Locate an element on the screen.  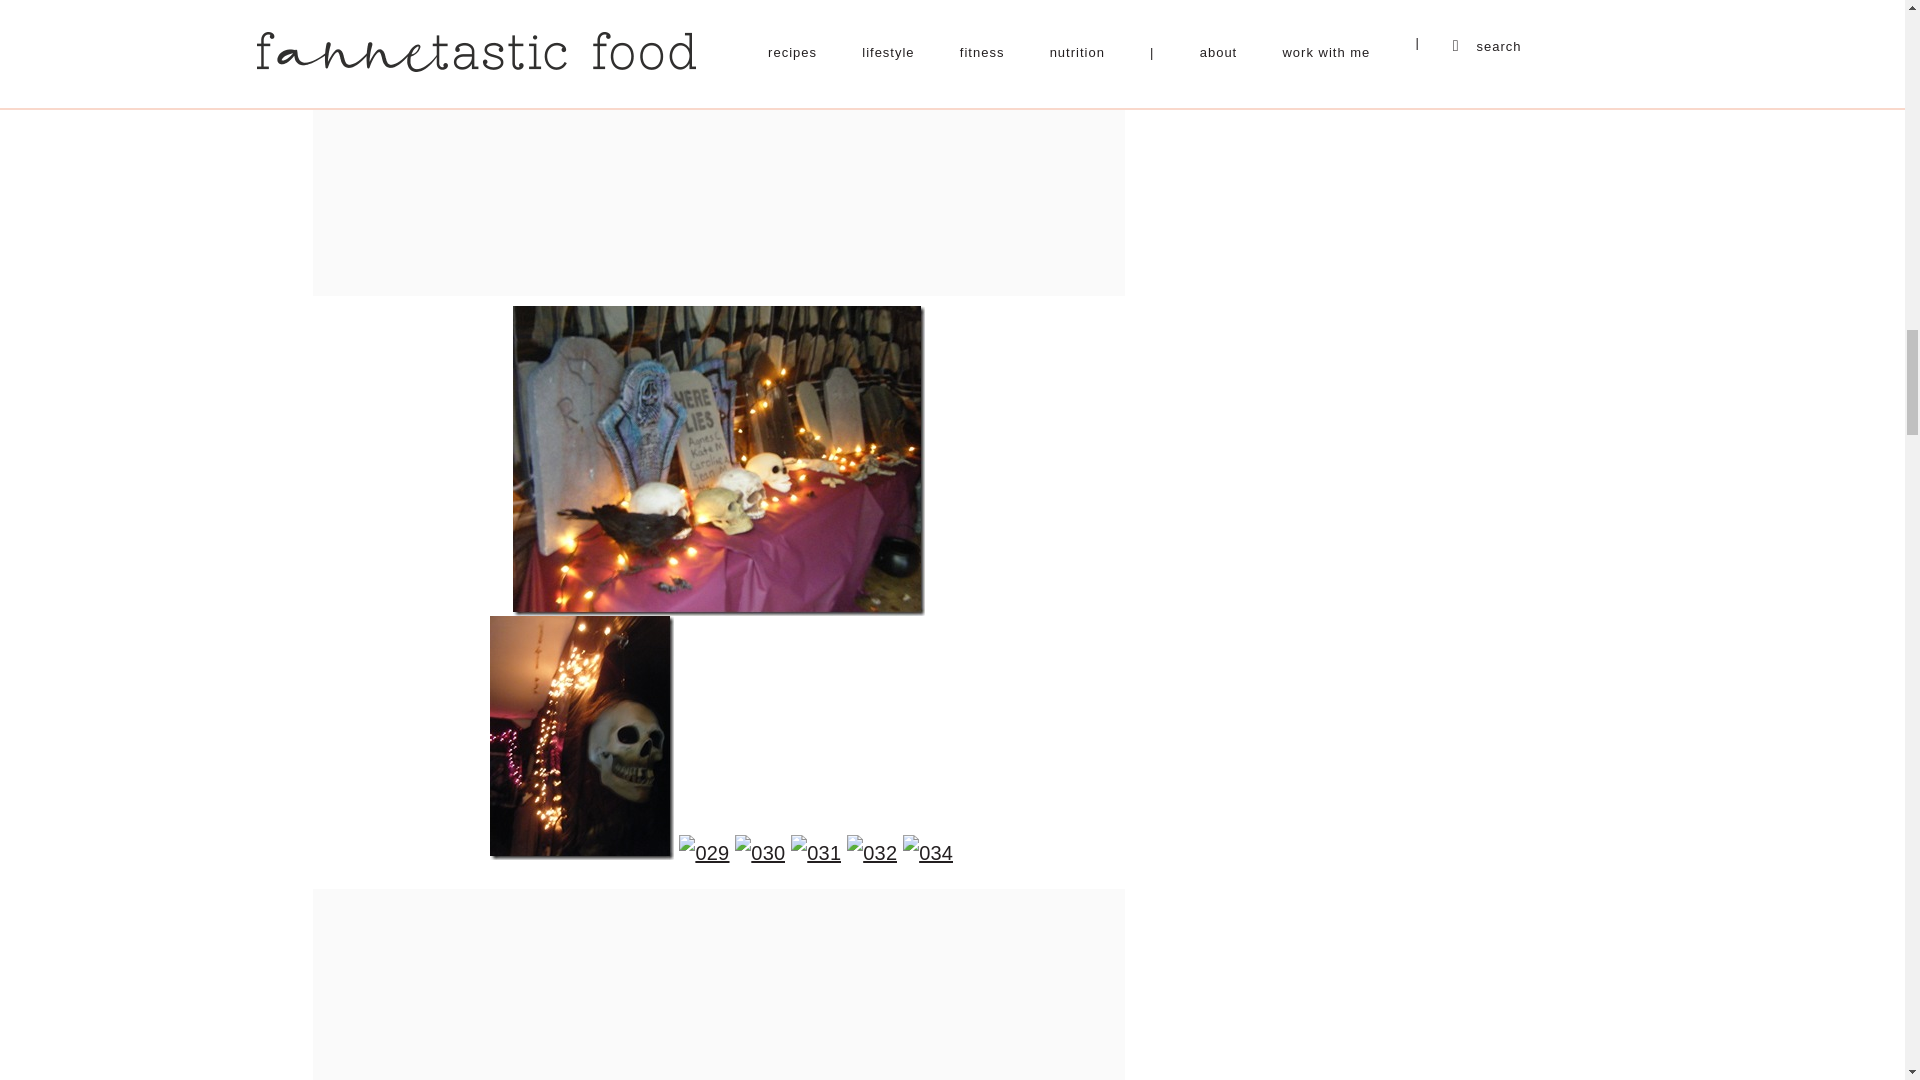
032 is located at coordinates (871, 852).